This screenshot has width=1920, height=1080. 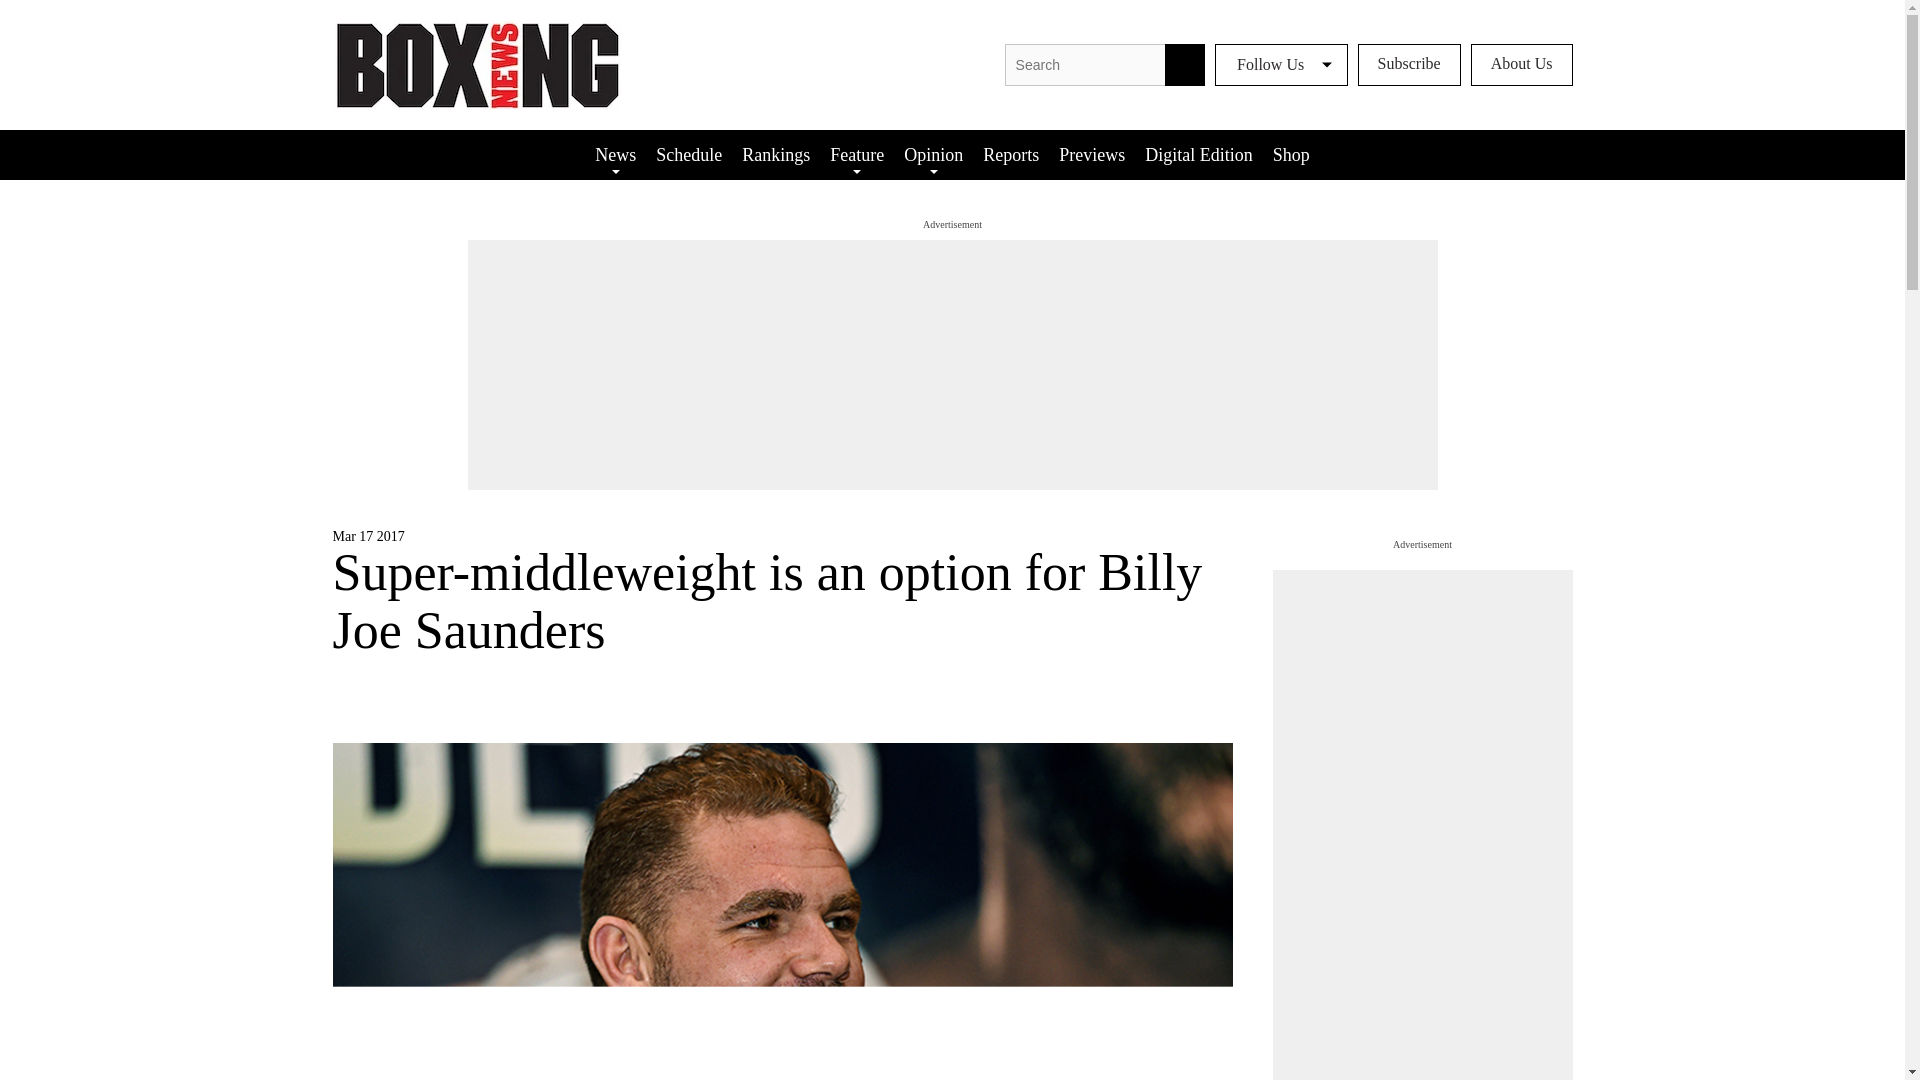 I want to click on Subscribe, so click(x=1409, y=65).